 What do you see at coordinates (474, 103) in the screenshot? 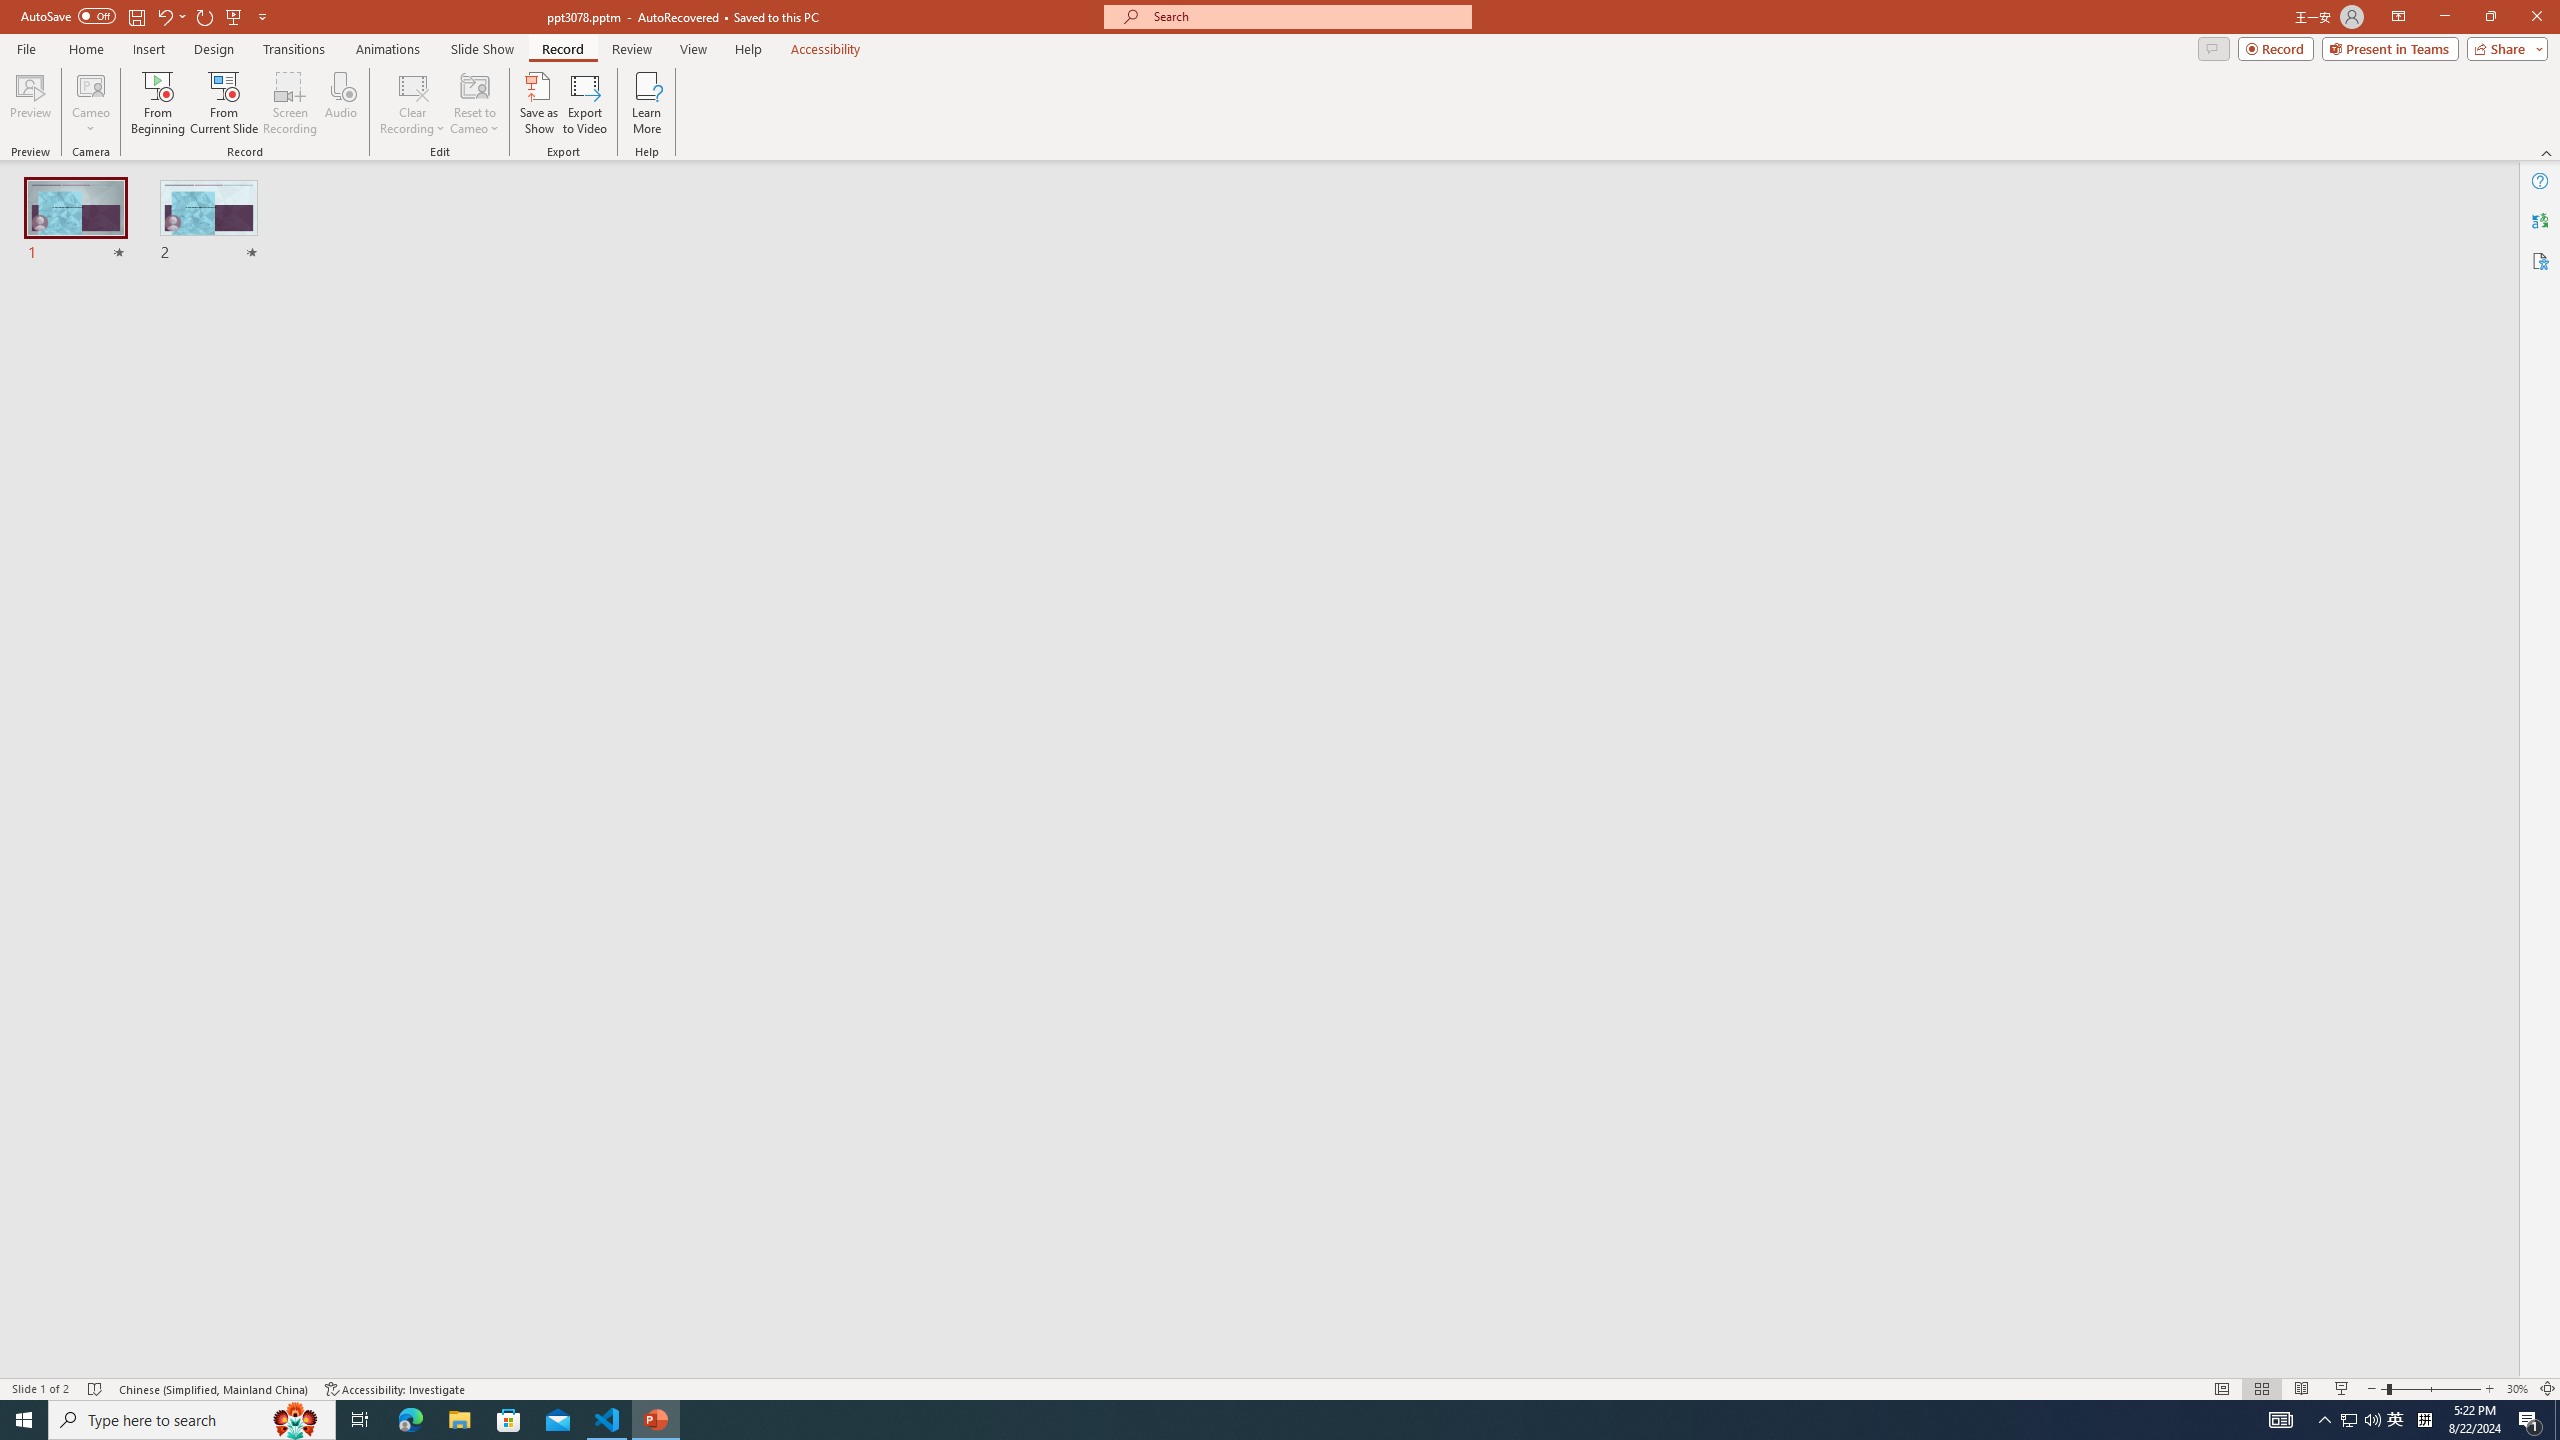
I see `Reset to Cameo` at bounding box center [474, 103].